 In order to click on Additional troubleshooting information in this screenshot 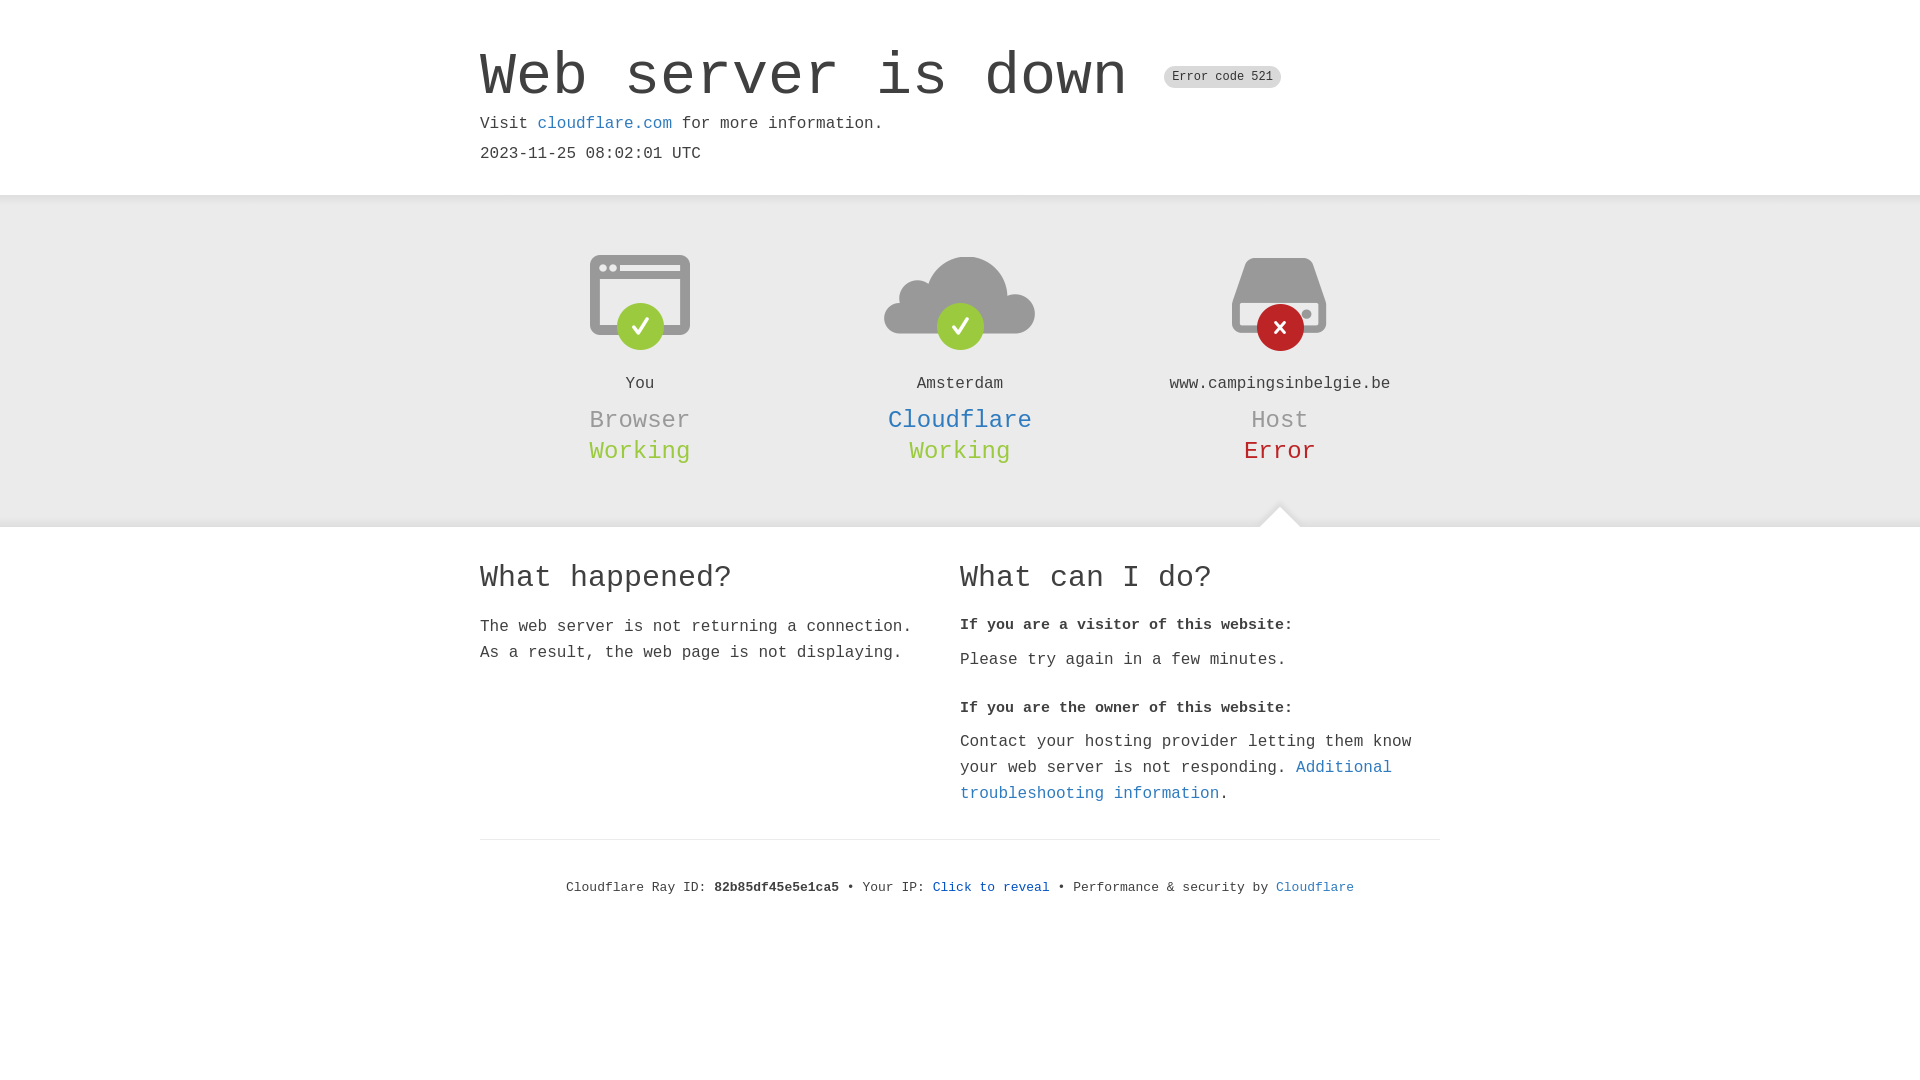, I will do `click(1176, 780)`.